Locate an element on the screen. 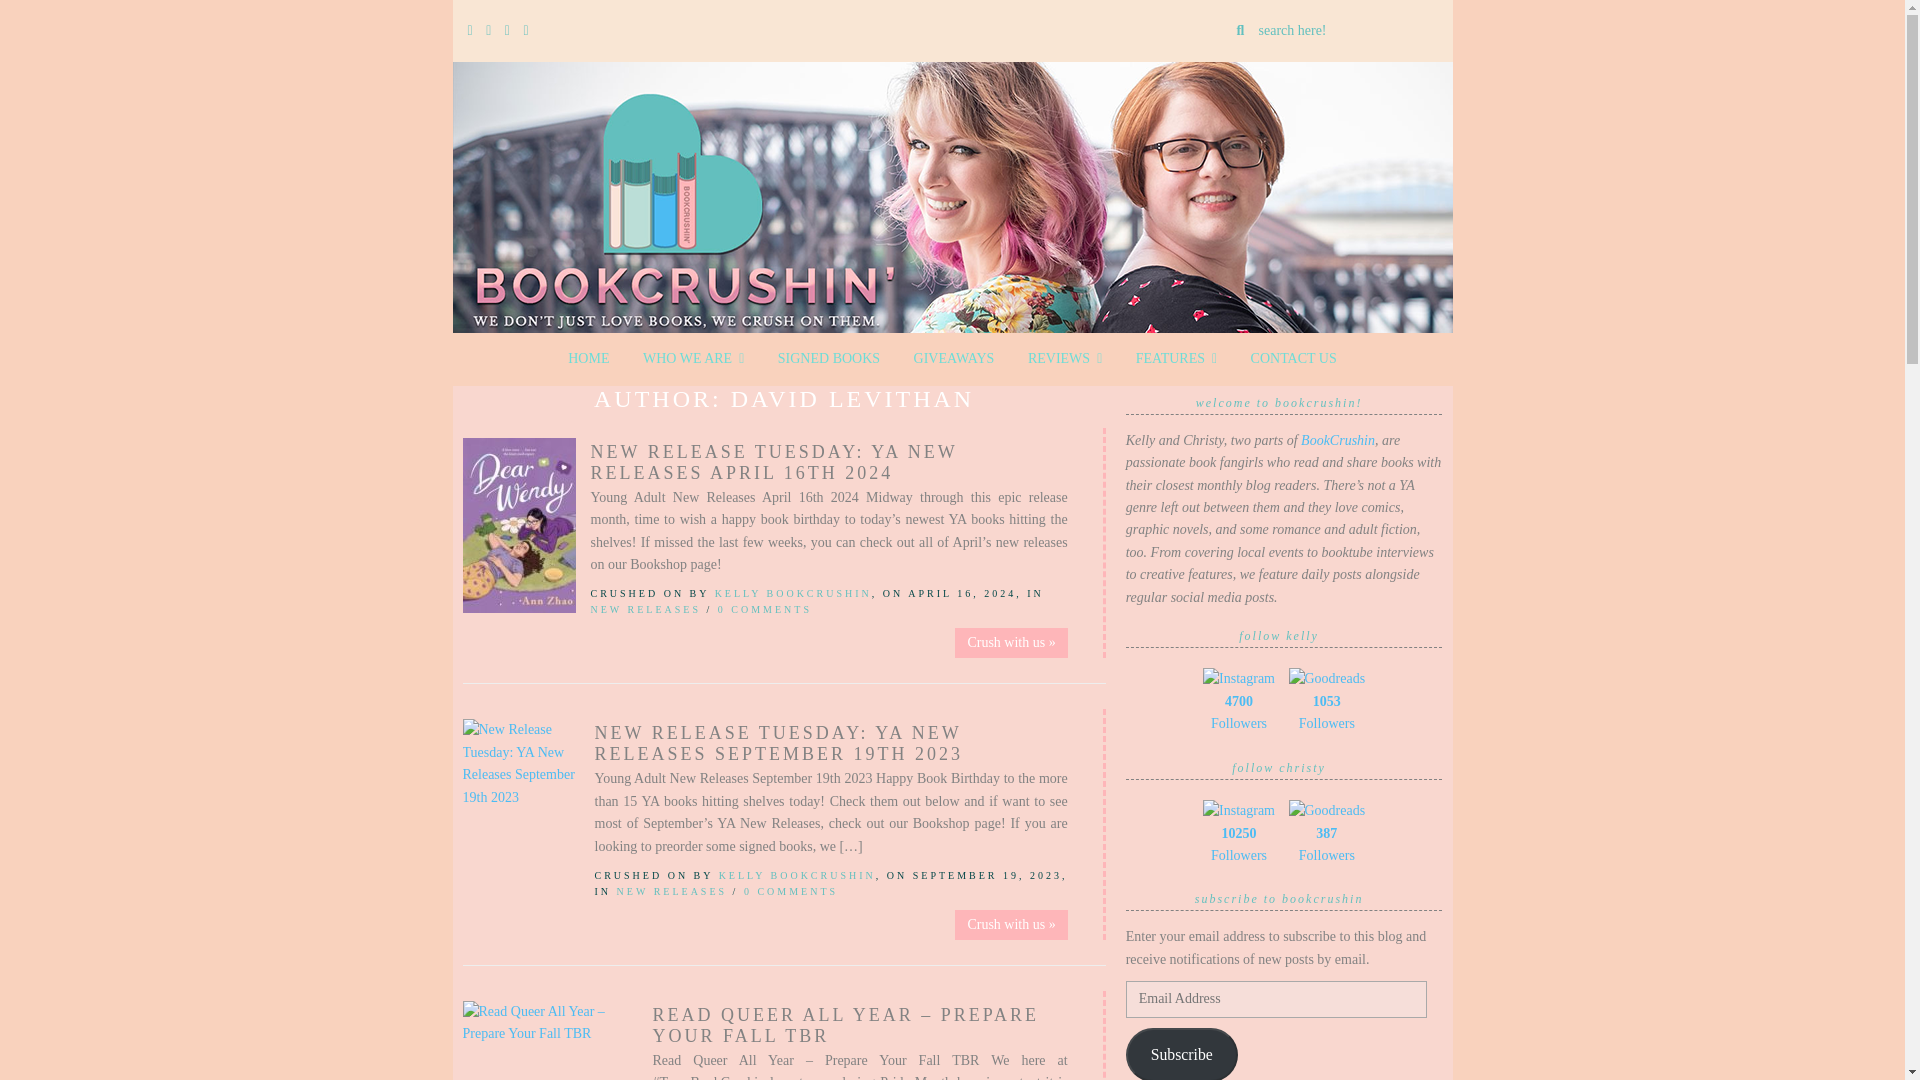 This screenshot has width=1920, height=1080. CONTACT US is located at coordinates (1294, 358).